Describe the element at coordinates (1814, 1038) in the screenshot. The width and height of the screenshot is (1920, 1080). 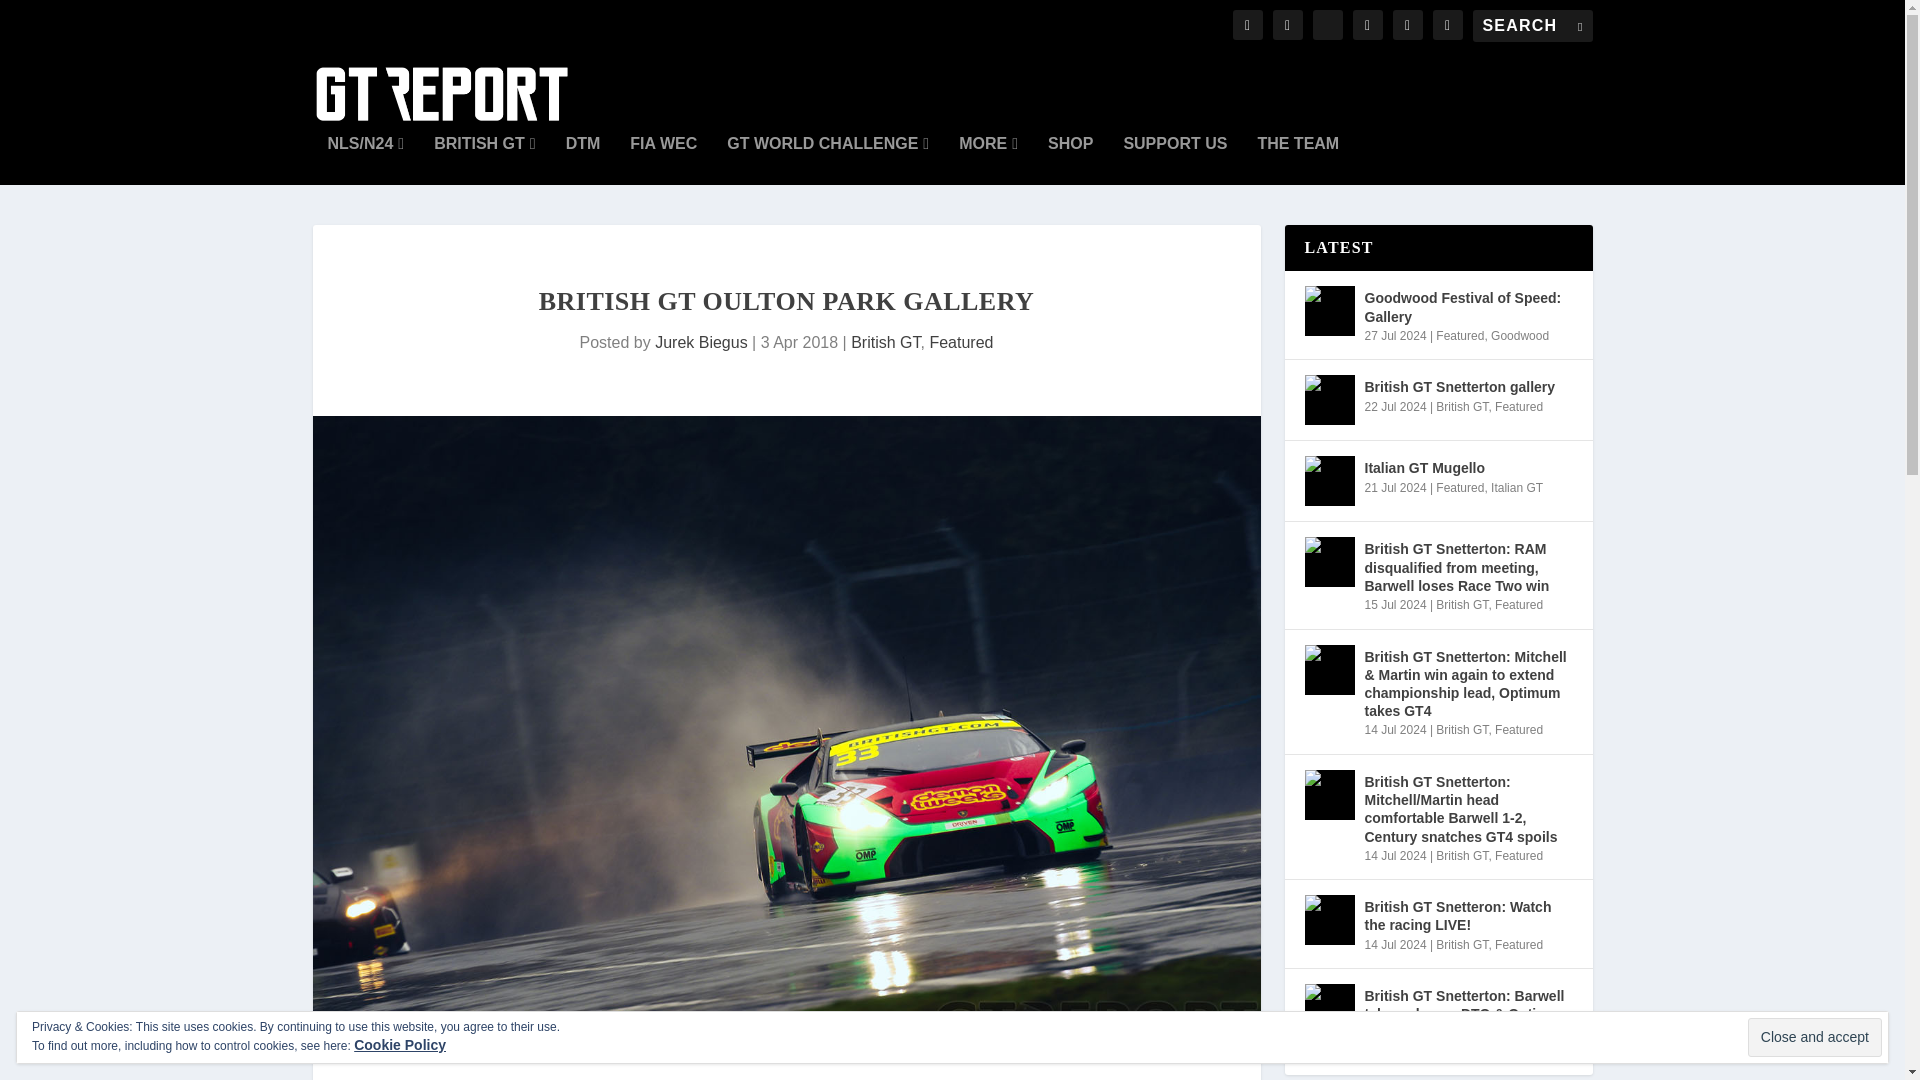
I see `Close and accept` at that location.